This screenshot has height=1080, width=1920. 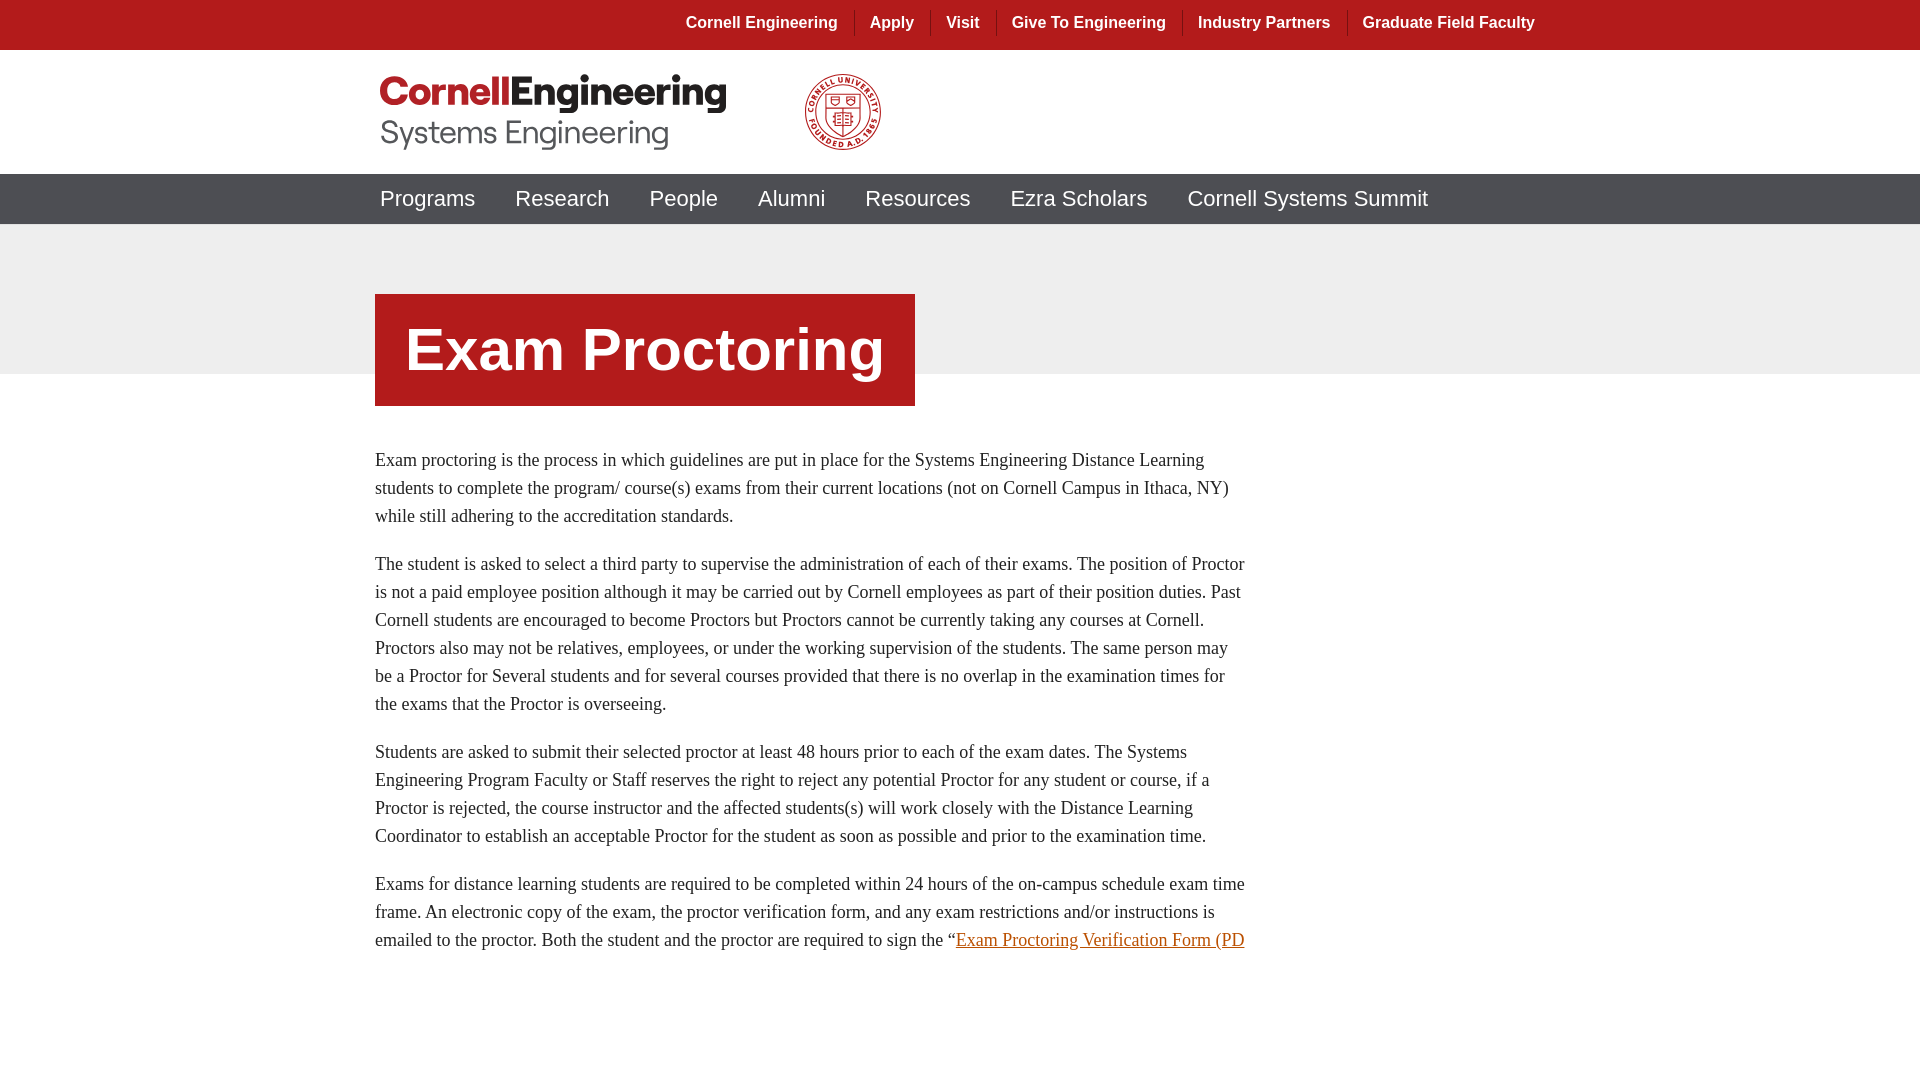 What do you see at coordinates (562, 198) in the screenshot?
I see `Research` at bounding box center [562, 198].